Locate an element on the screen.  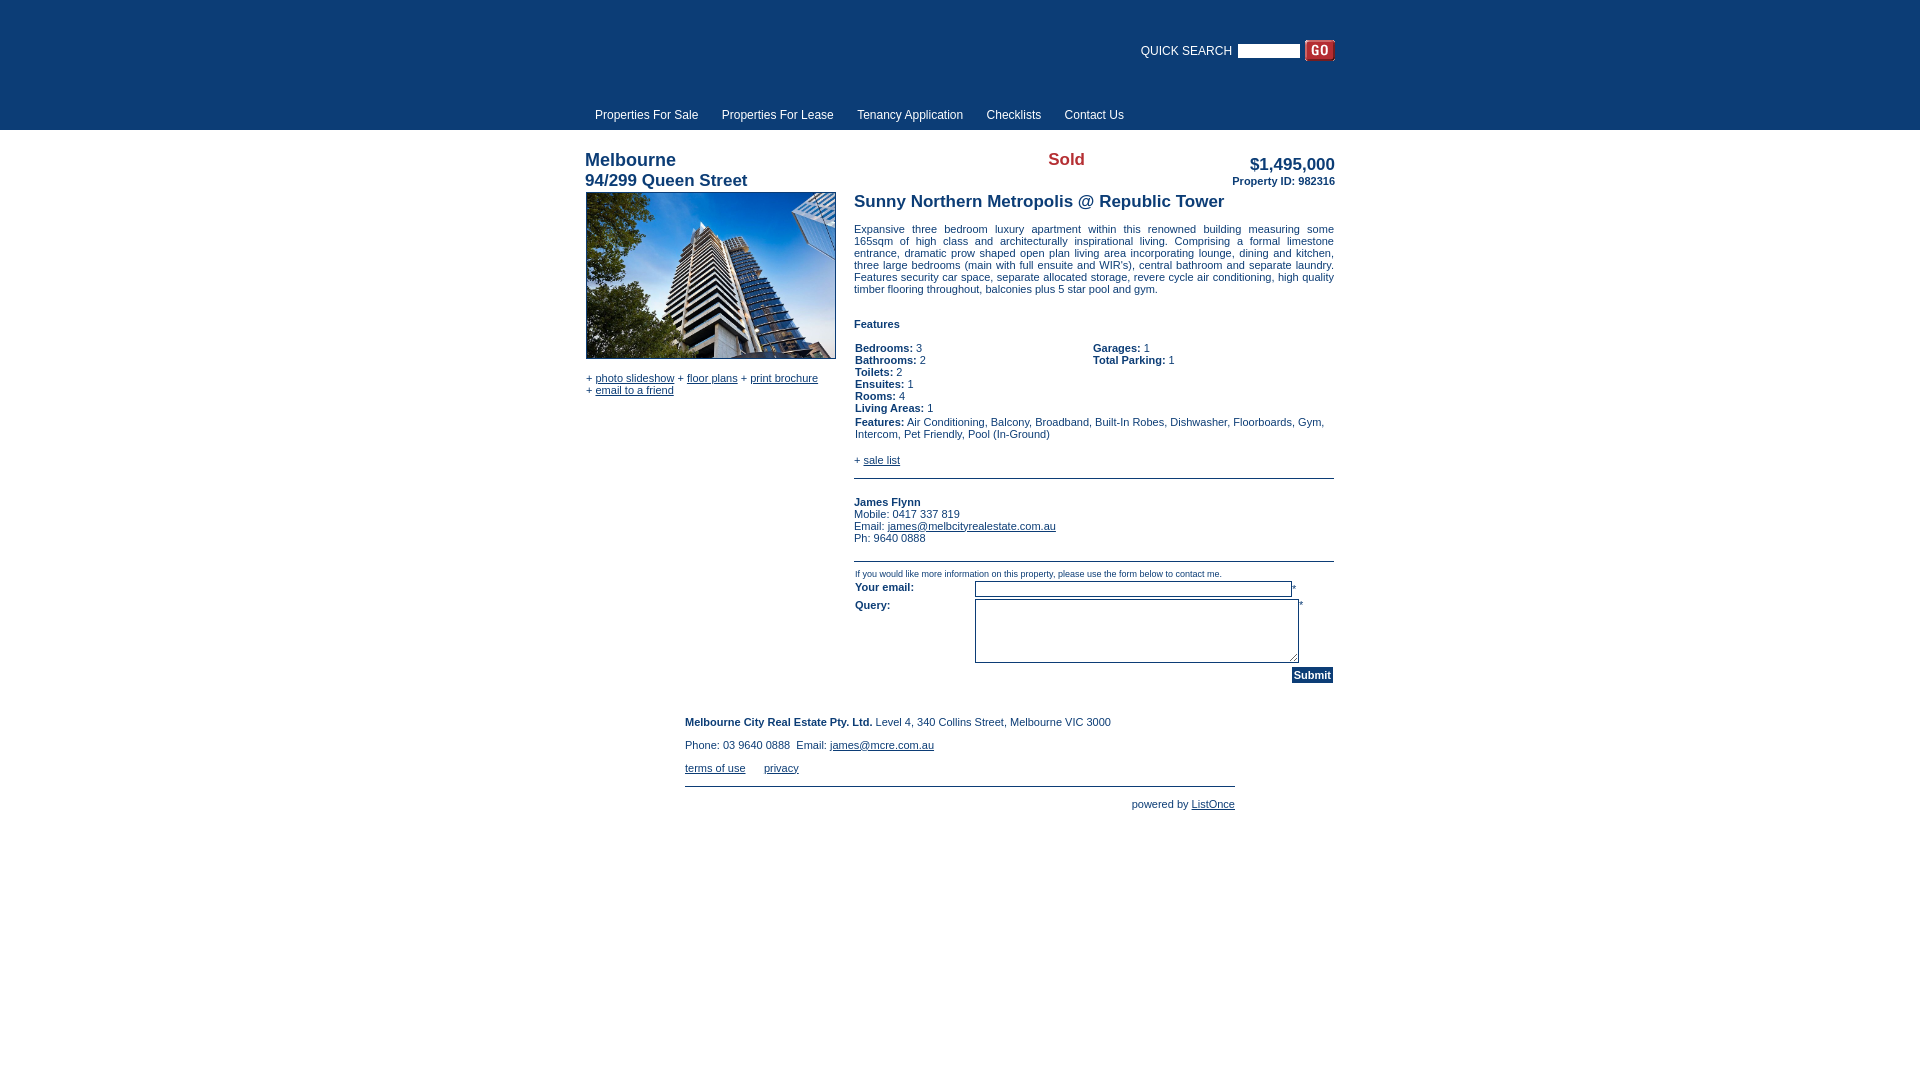
Properties For Sale is located at coordinates (646, 115).